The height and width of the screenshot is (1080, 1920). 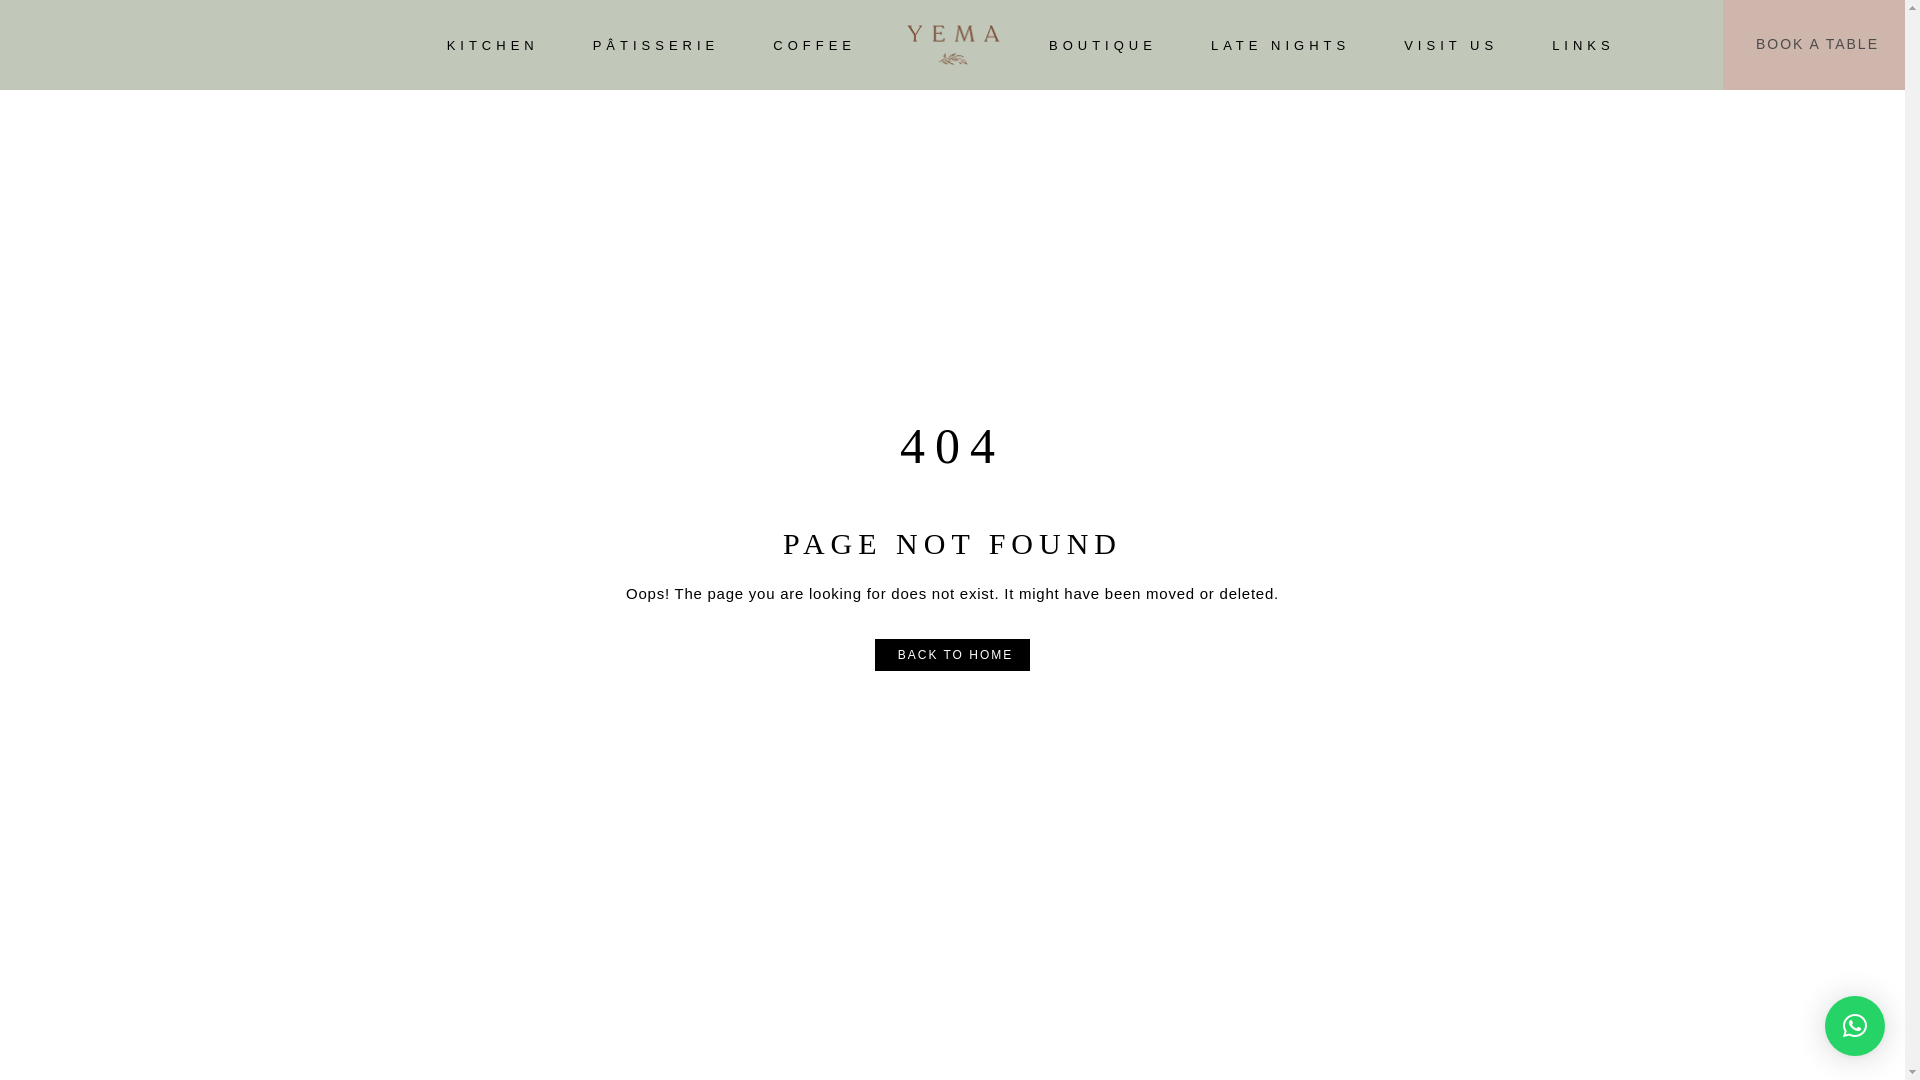 What do you see at coordinates (493, 44) in the screenshot?
I see `KITCHEN` at bounding box center [493, 44].